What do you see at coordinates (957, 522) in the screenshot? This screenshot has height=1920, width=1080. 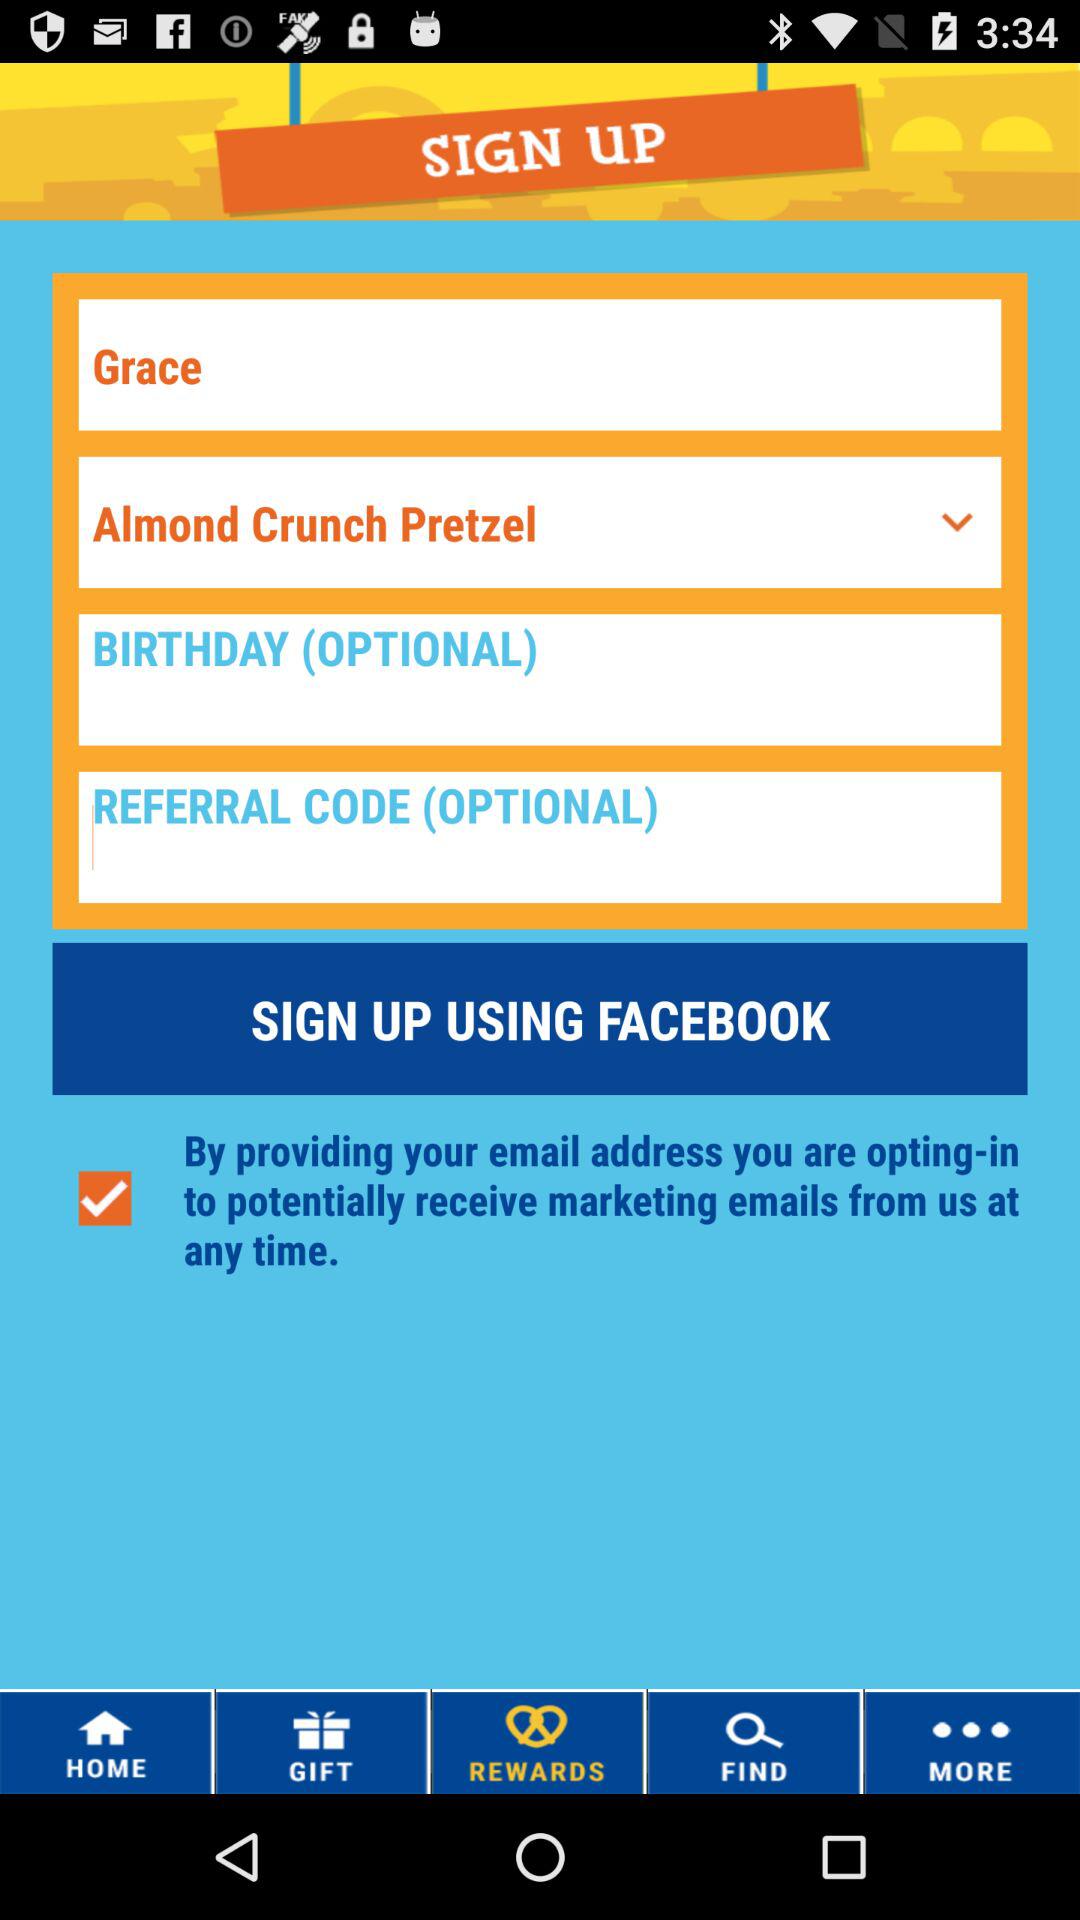 I see `see more options` at bounding box center [957, 522].